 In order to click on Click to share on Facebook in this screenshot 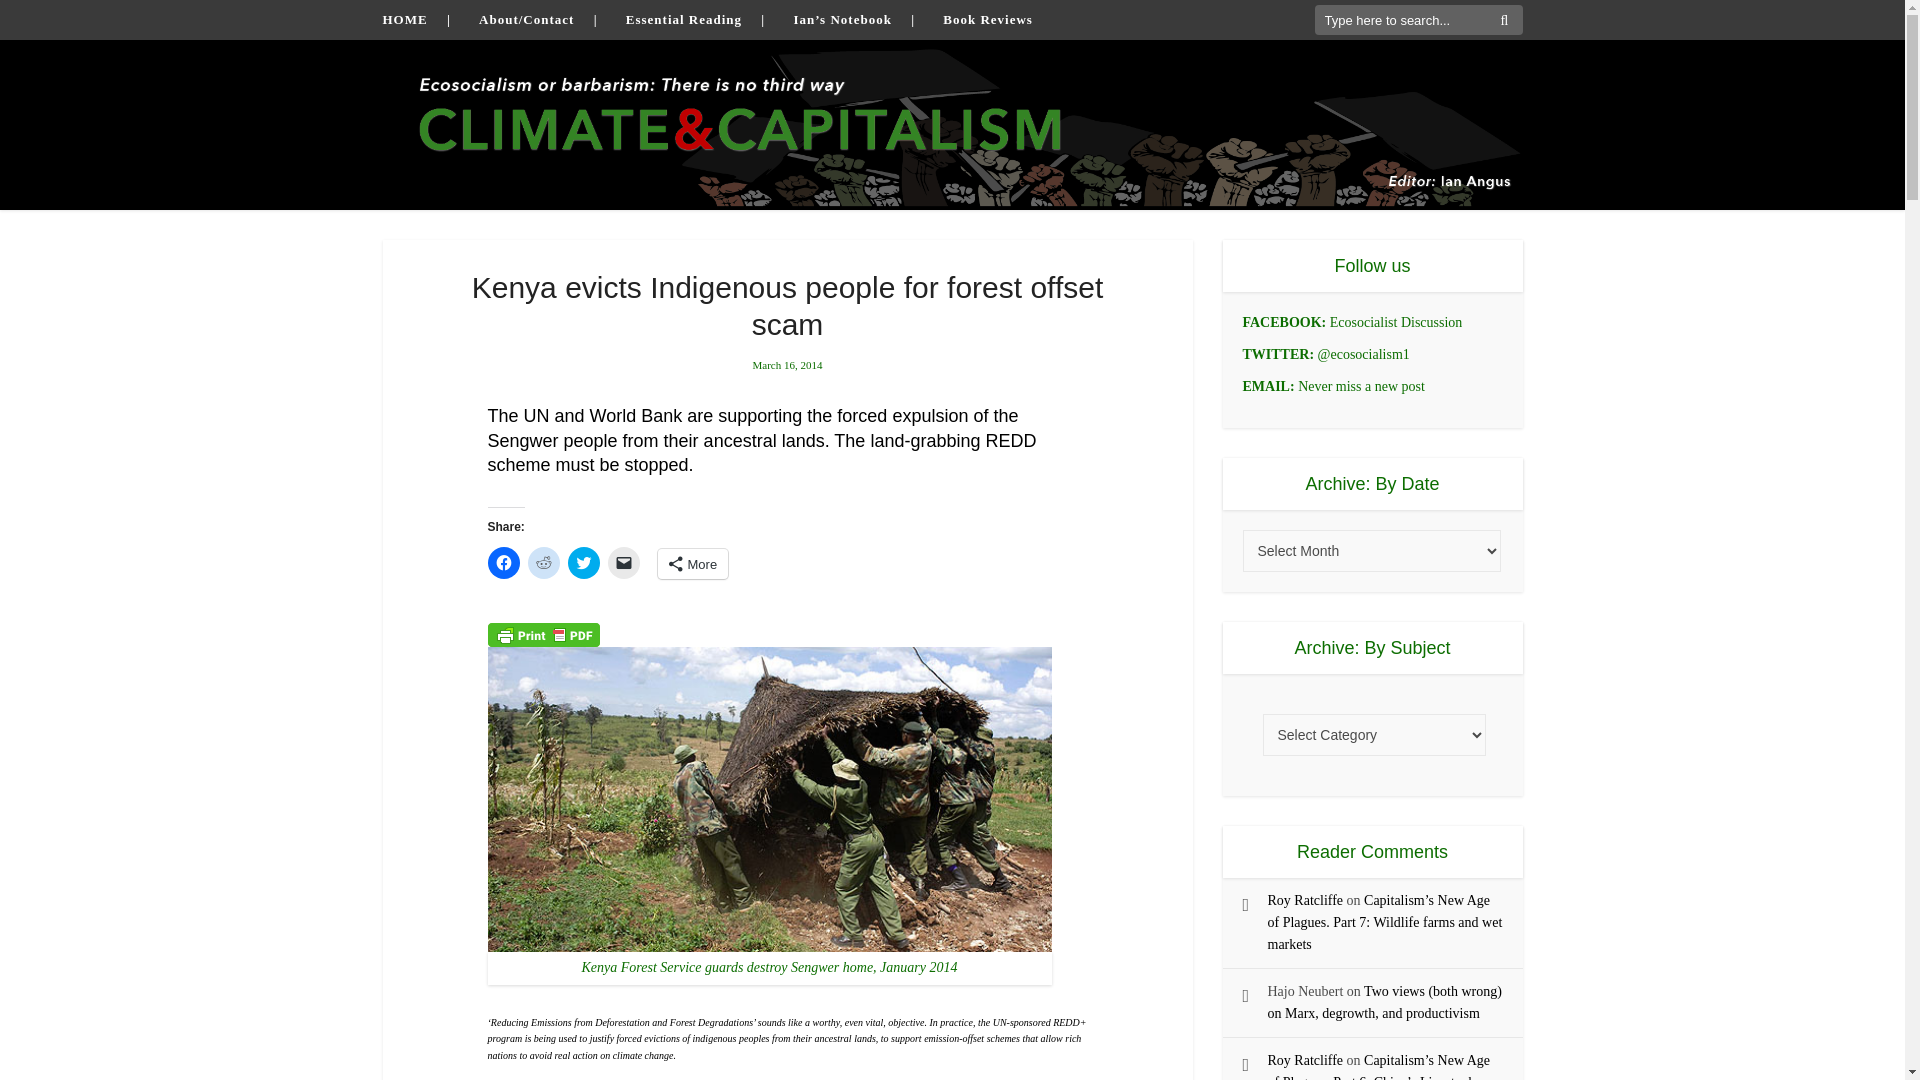, I will do `click(504, 562)`.